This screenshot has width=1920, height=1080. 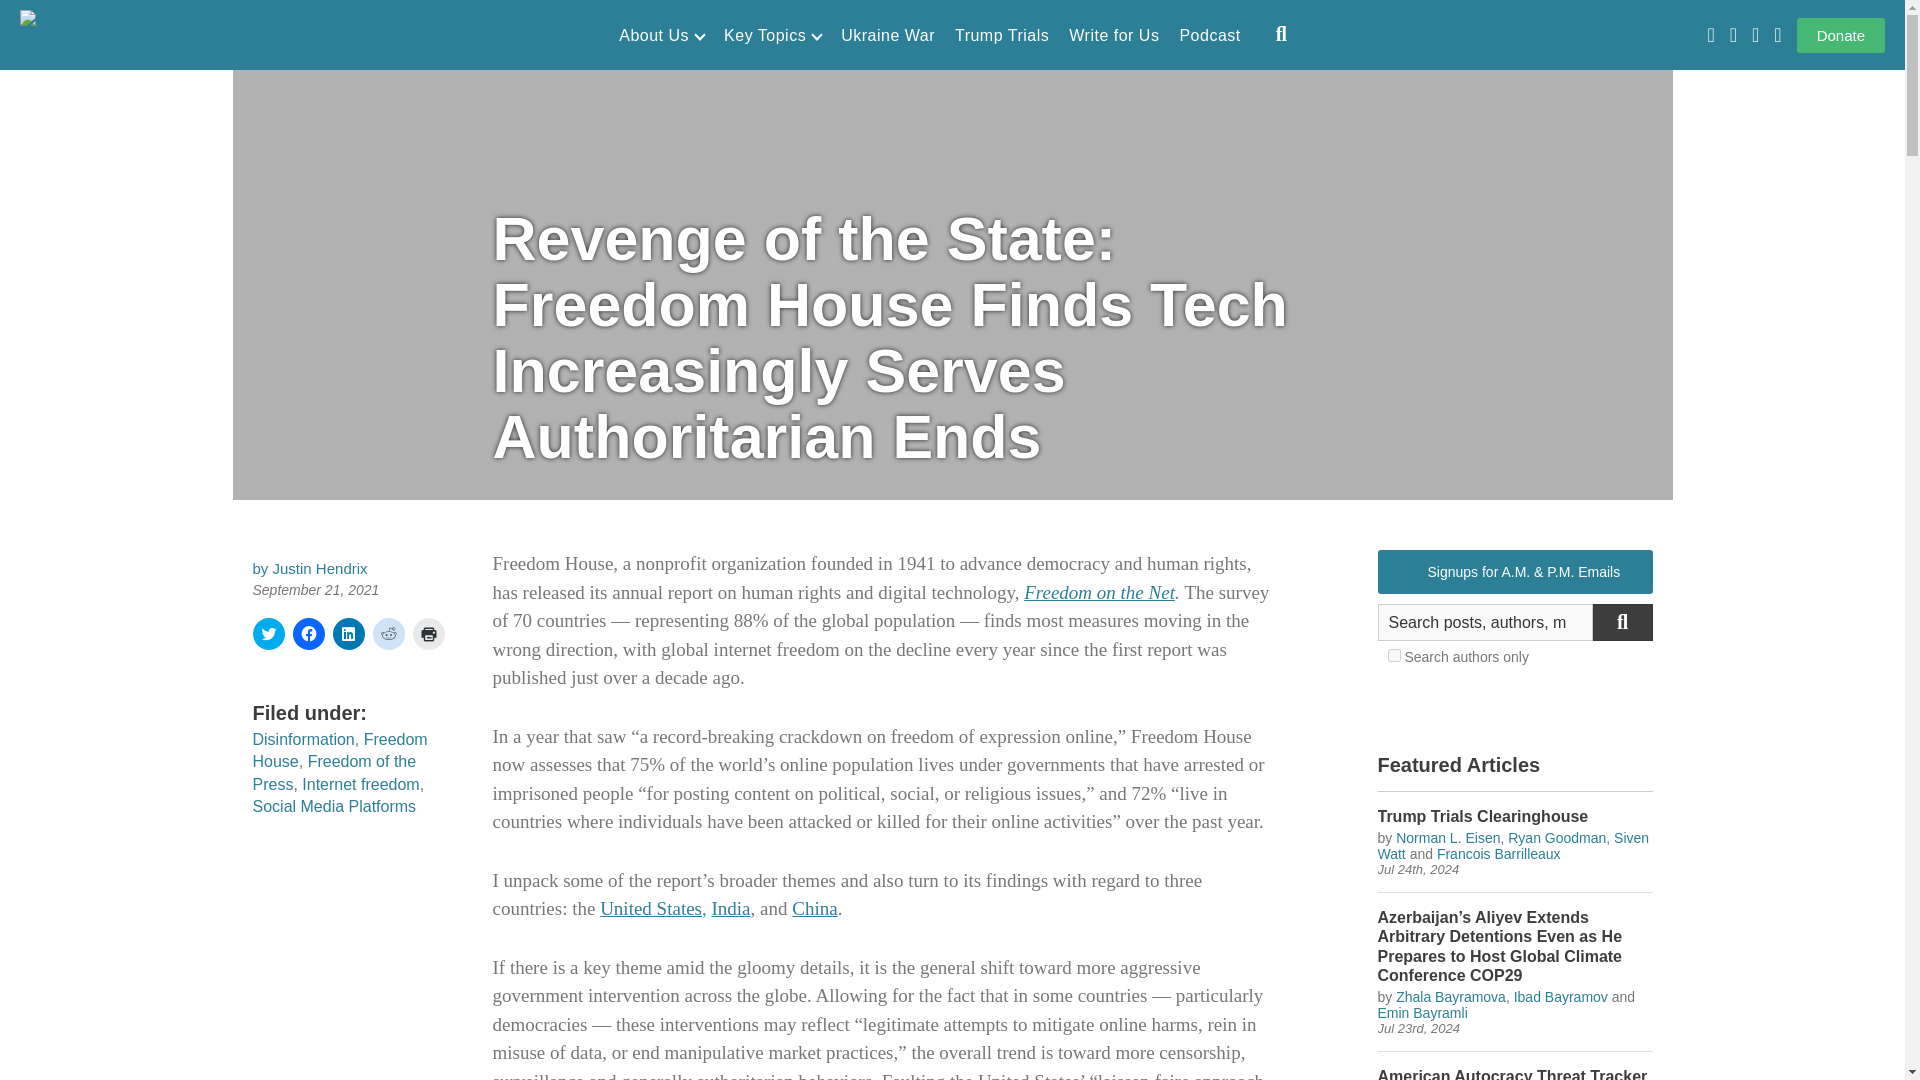 I want to click on Click to share on Facebook, so click(x=308, y=634).